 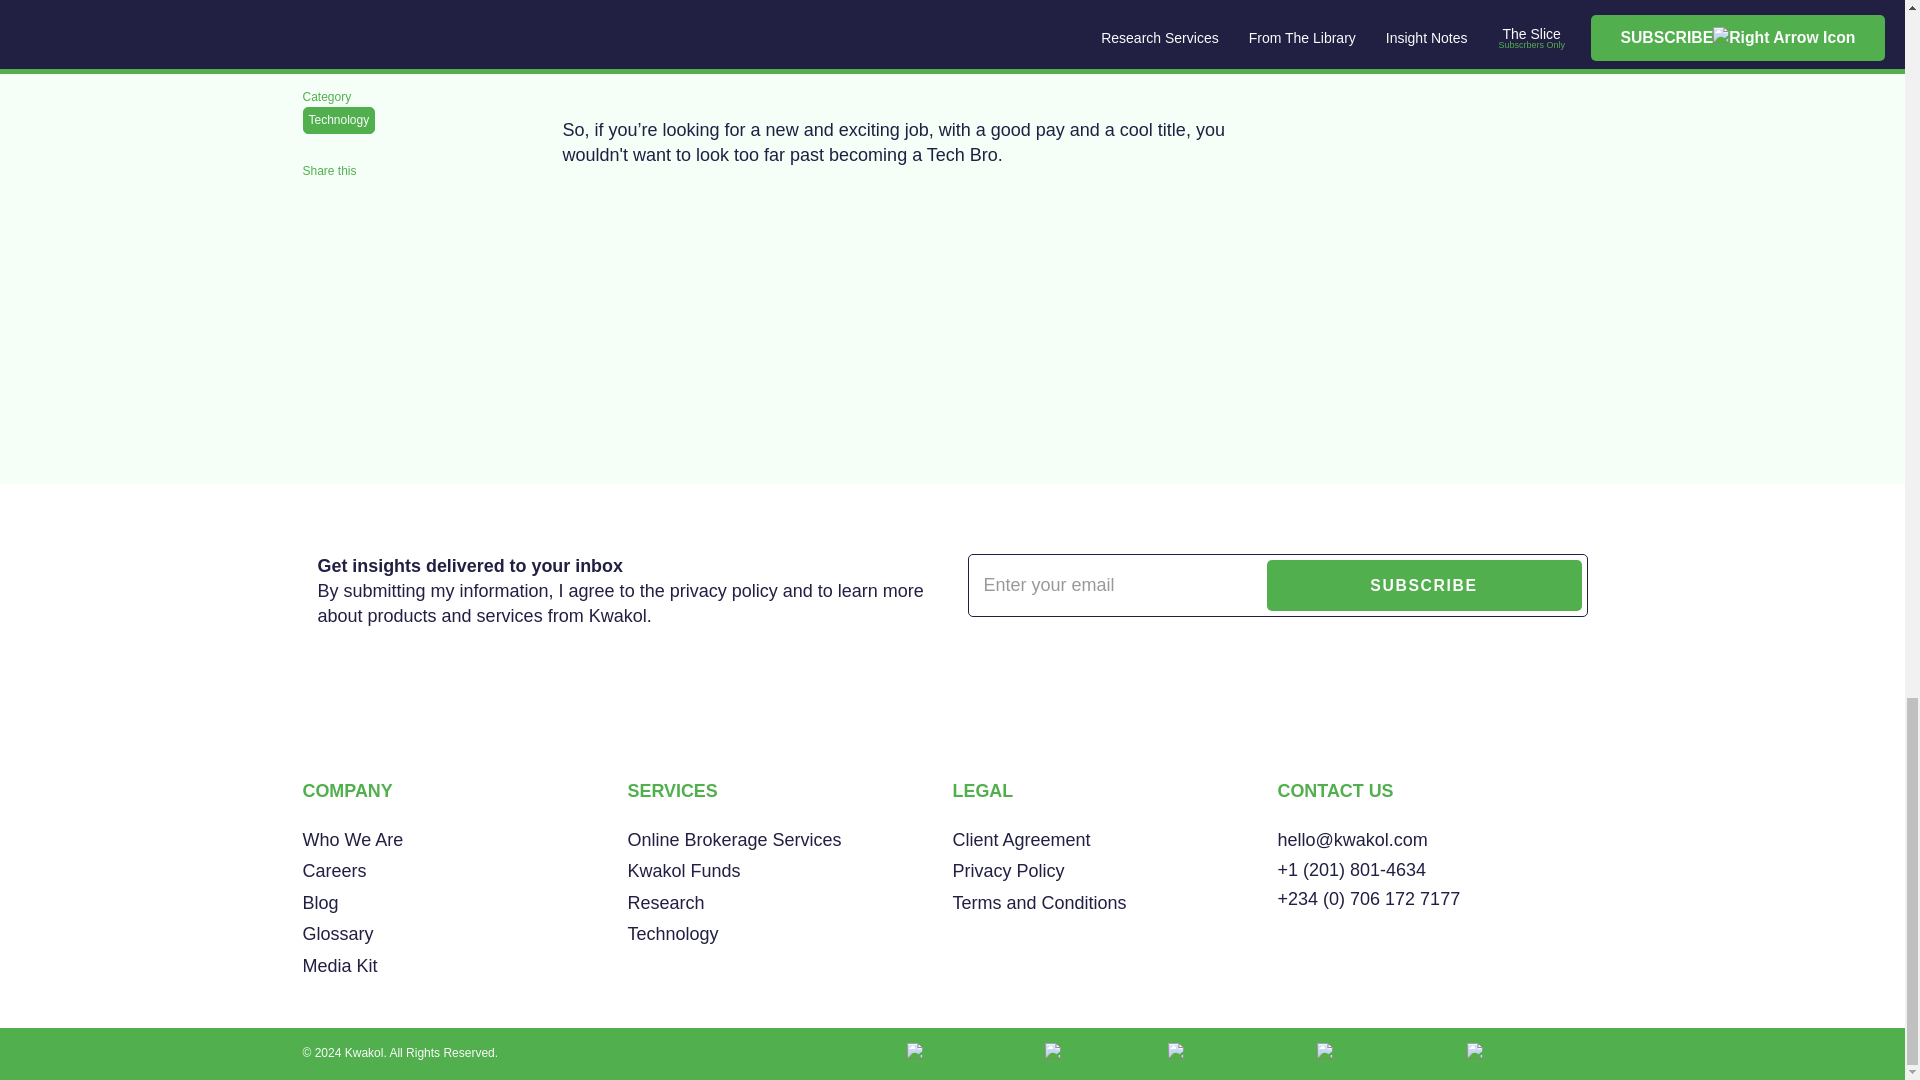 What do you see at coordinates (464, 935) in the screenshot?
I see `Glossary` at bounding box center [464, 935].